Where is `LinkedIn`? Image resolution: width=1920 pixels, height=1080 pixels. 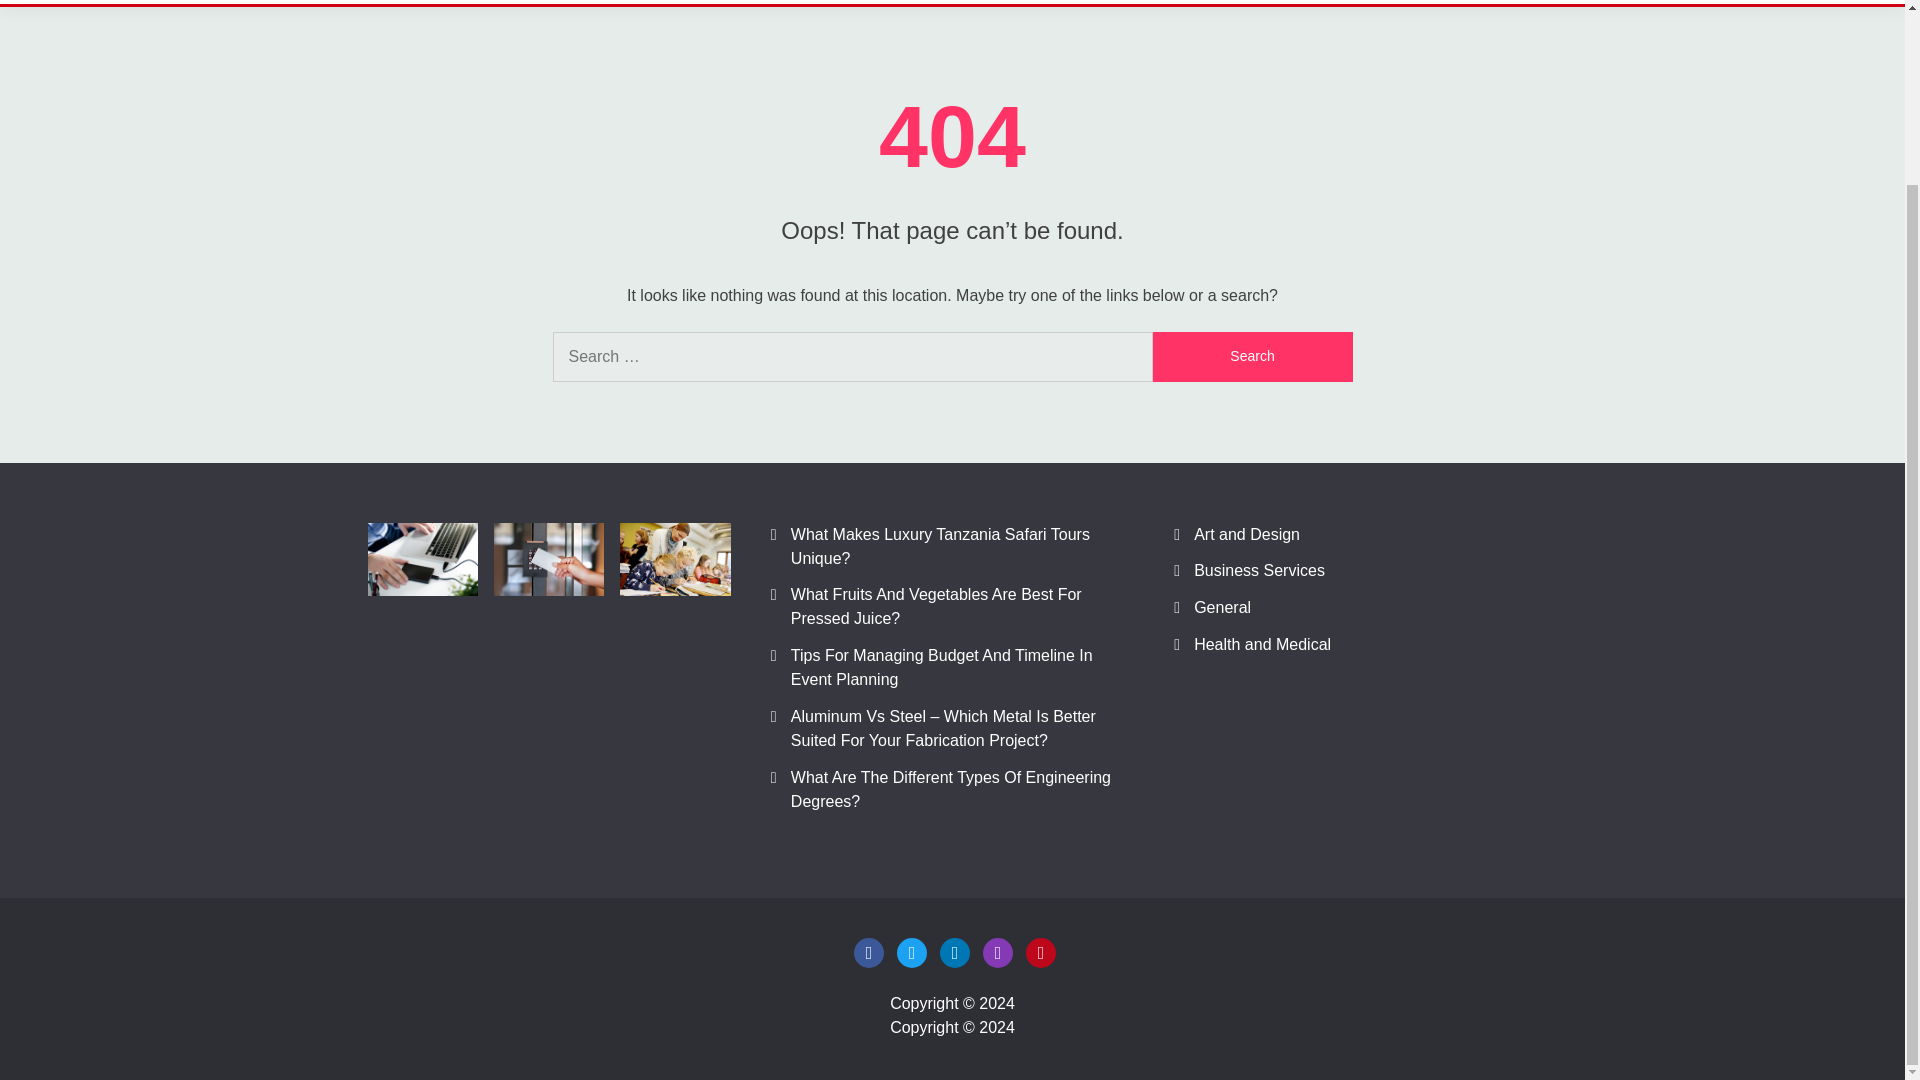 LinkedIn is located at coordinates (954, 952).